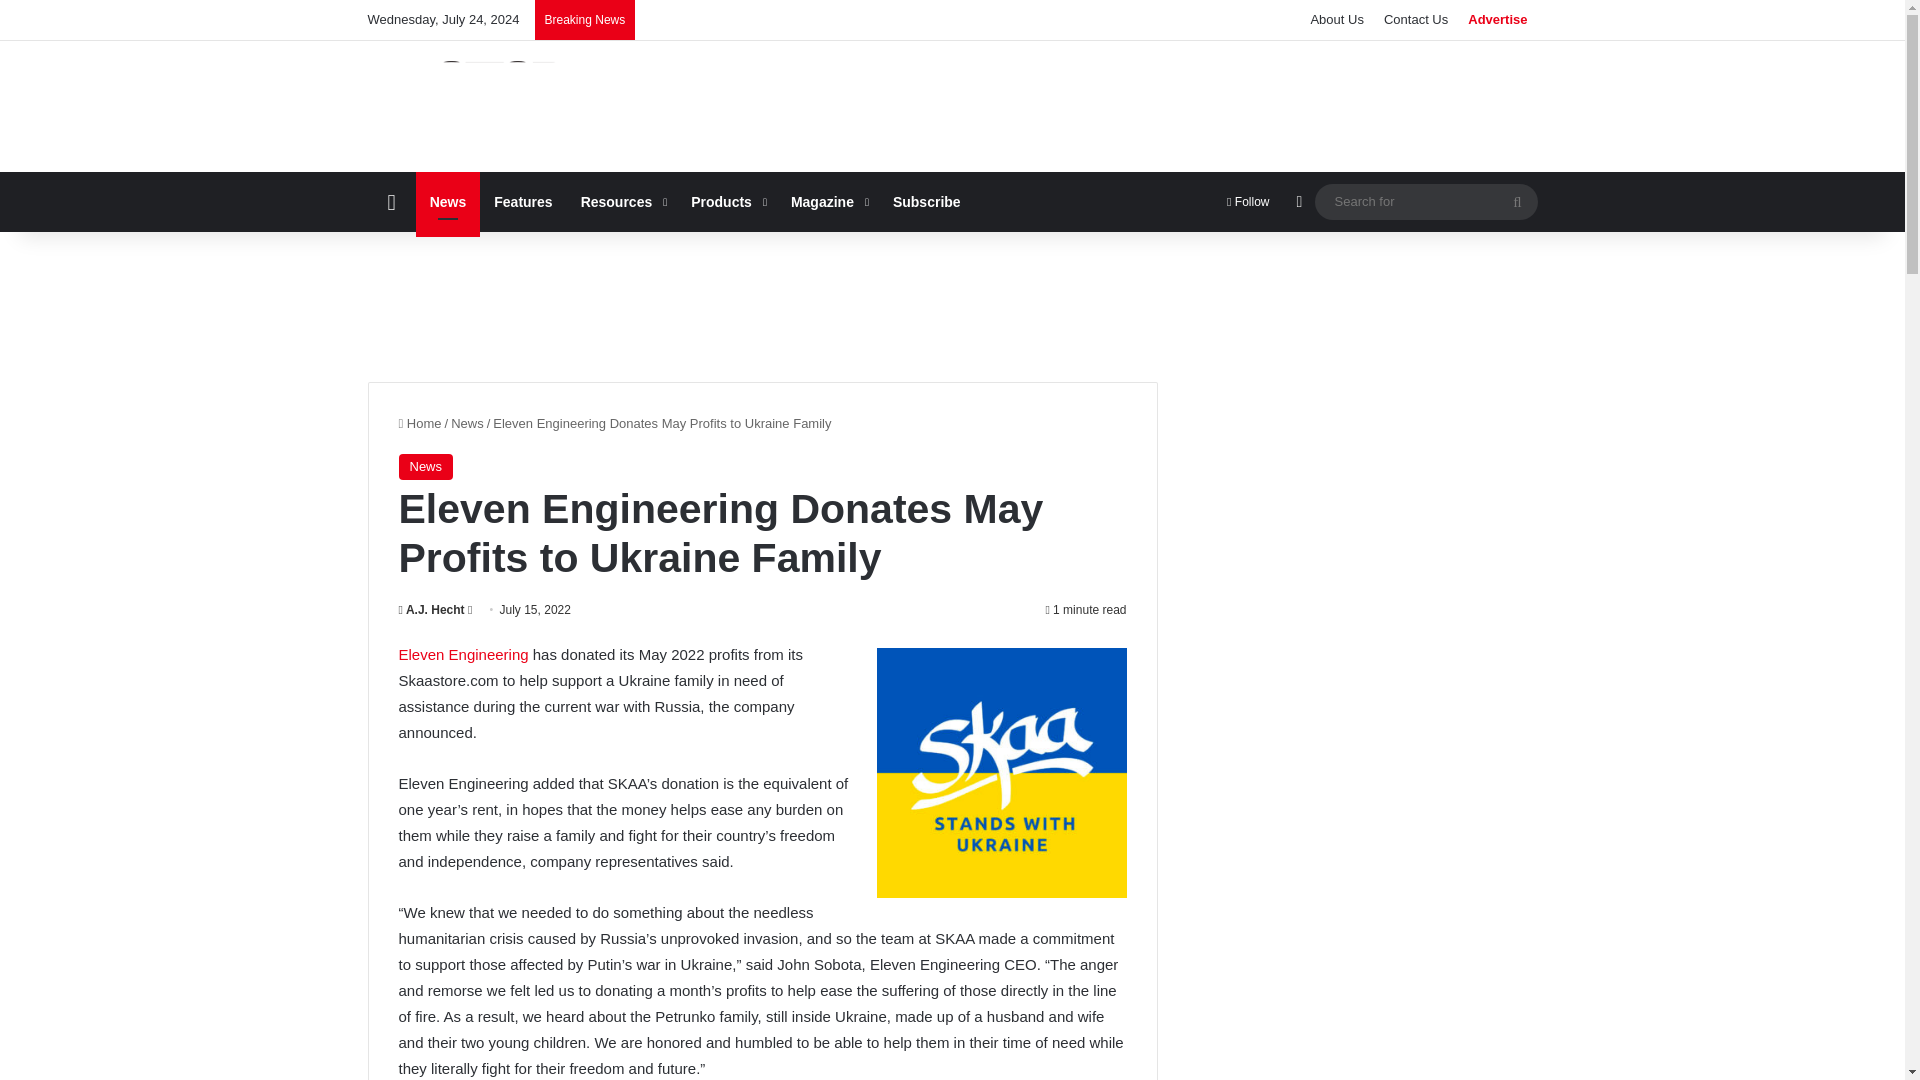  What do you see at coordinates (425, 466) in the screenshot?
I see `News` at bounding box center [425, 466].